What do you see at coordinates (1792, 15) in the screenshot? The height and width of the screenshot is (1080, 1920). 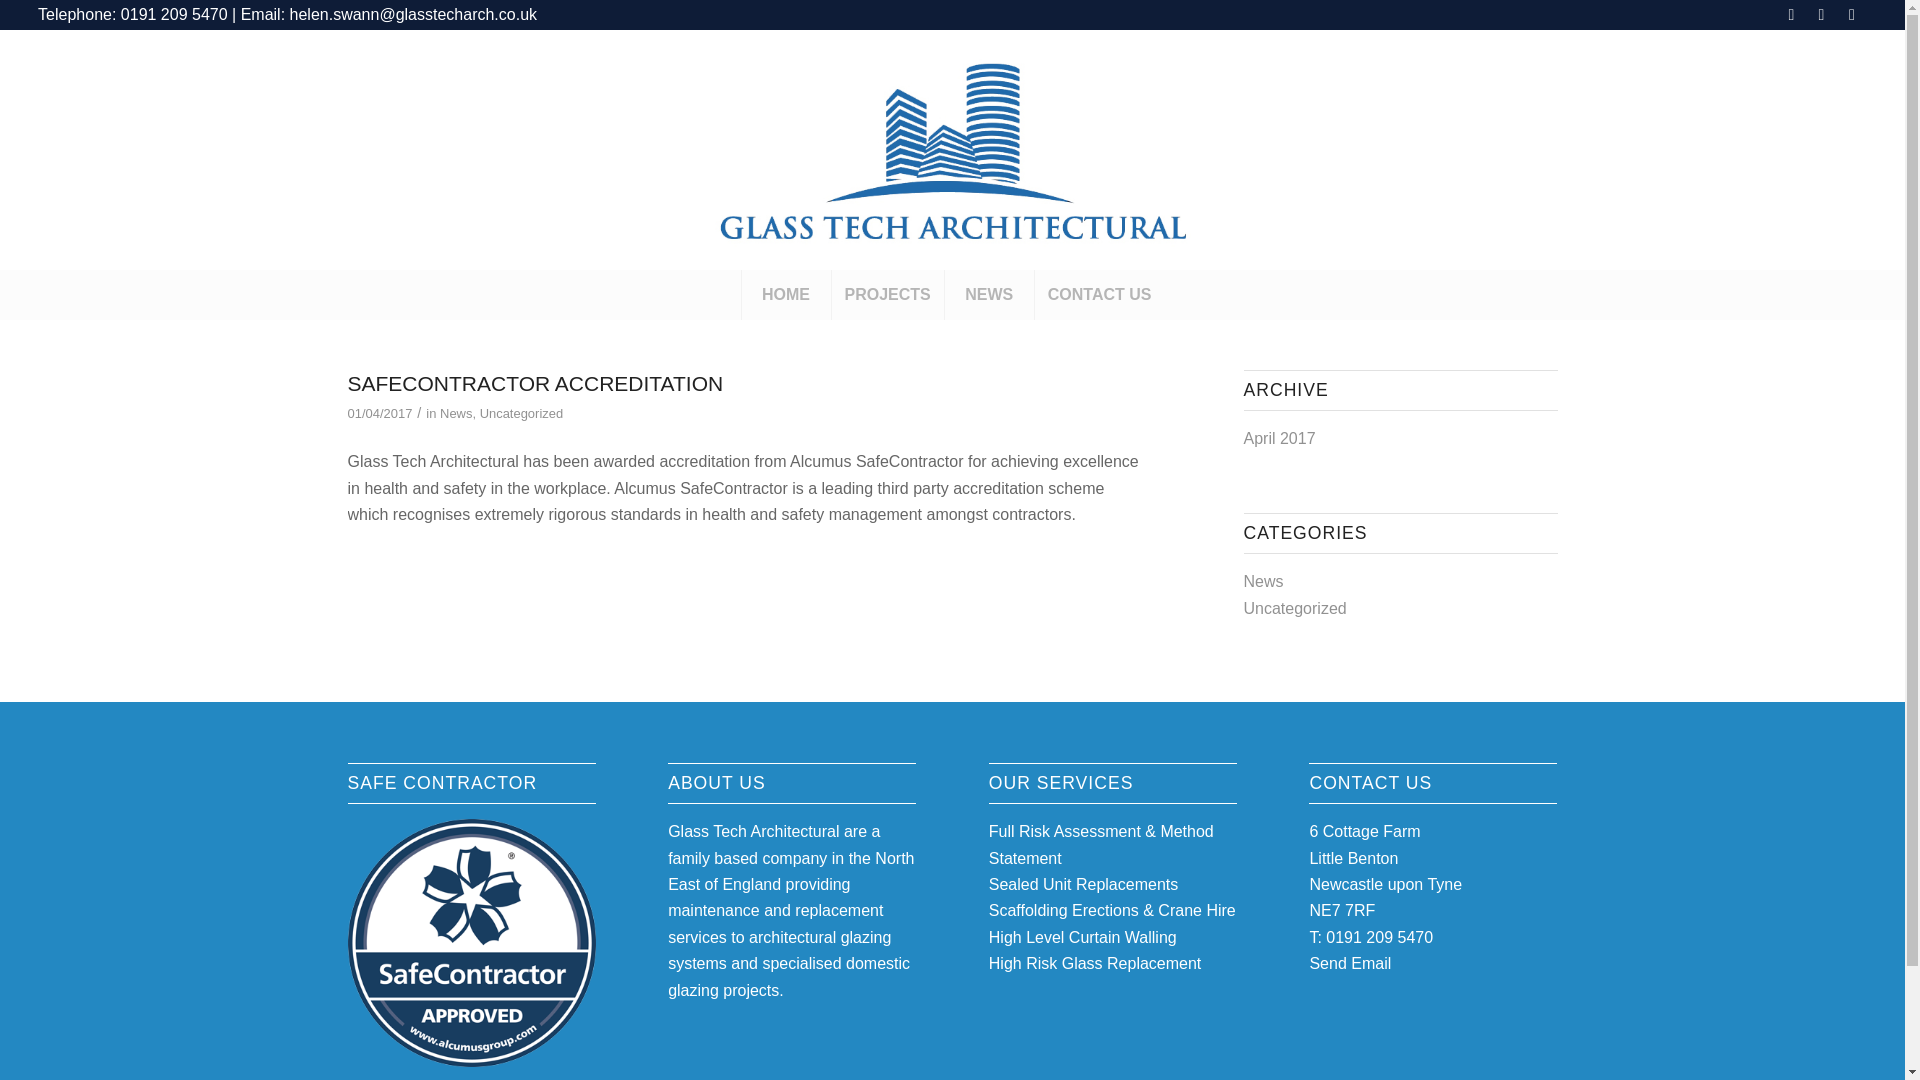 I see `Facebook` at bounding box center [1792, 15].